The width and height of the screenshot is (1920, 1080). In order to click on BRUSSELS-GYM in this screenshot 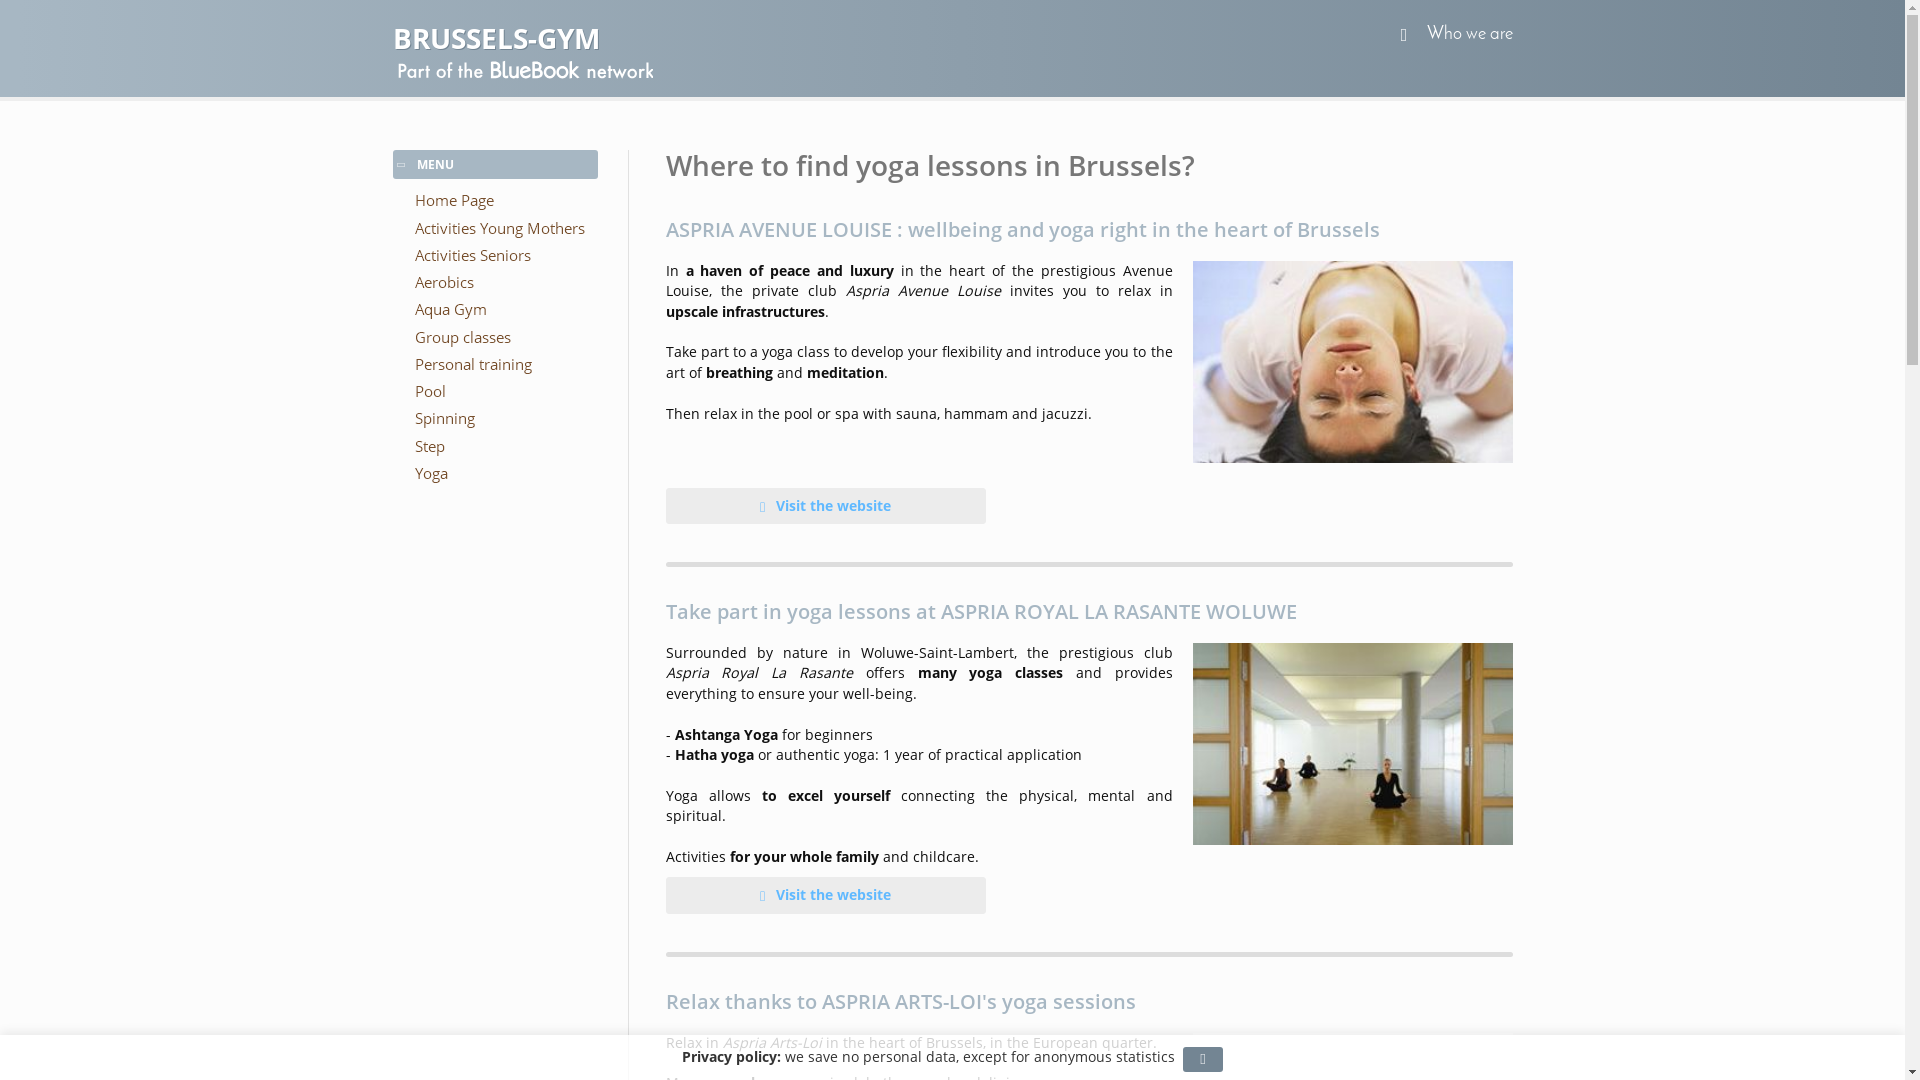, I will do `click(952, 38)`.